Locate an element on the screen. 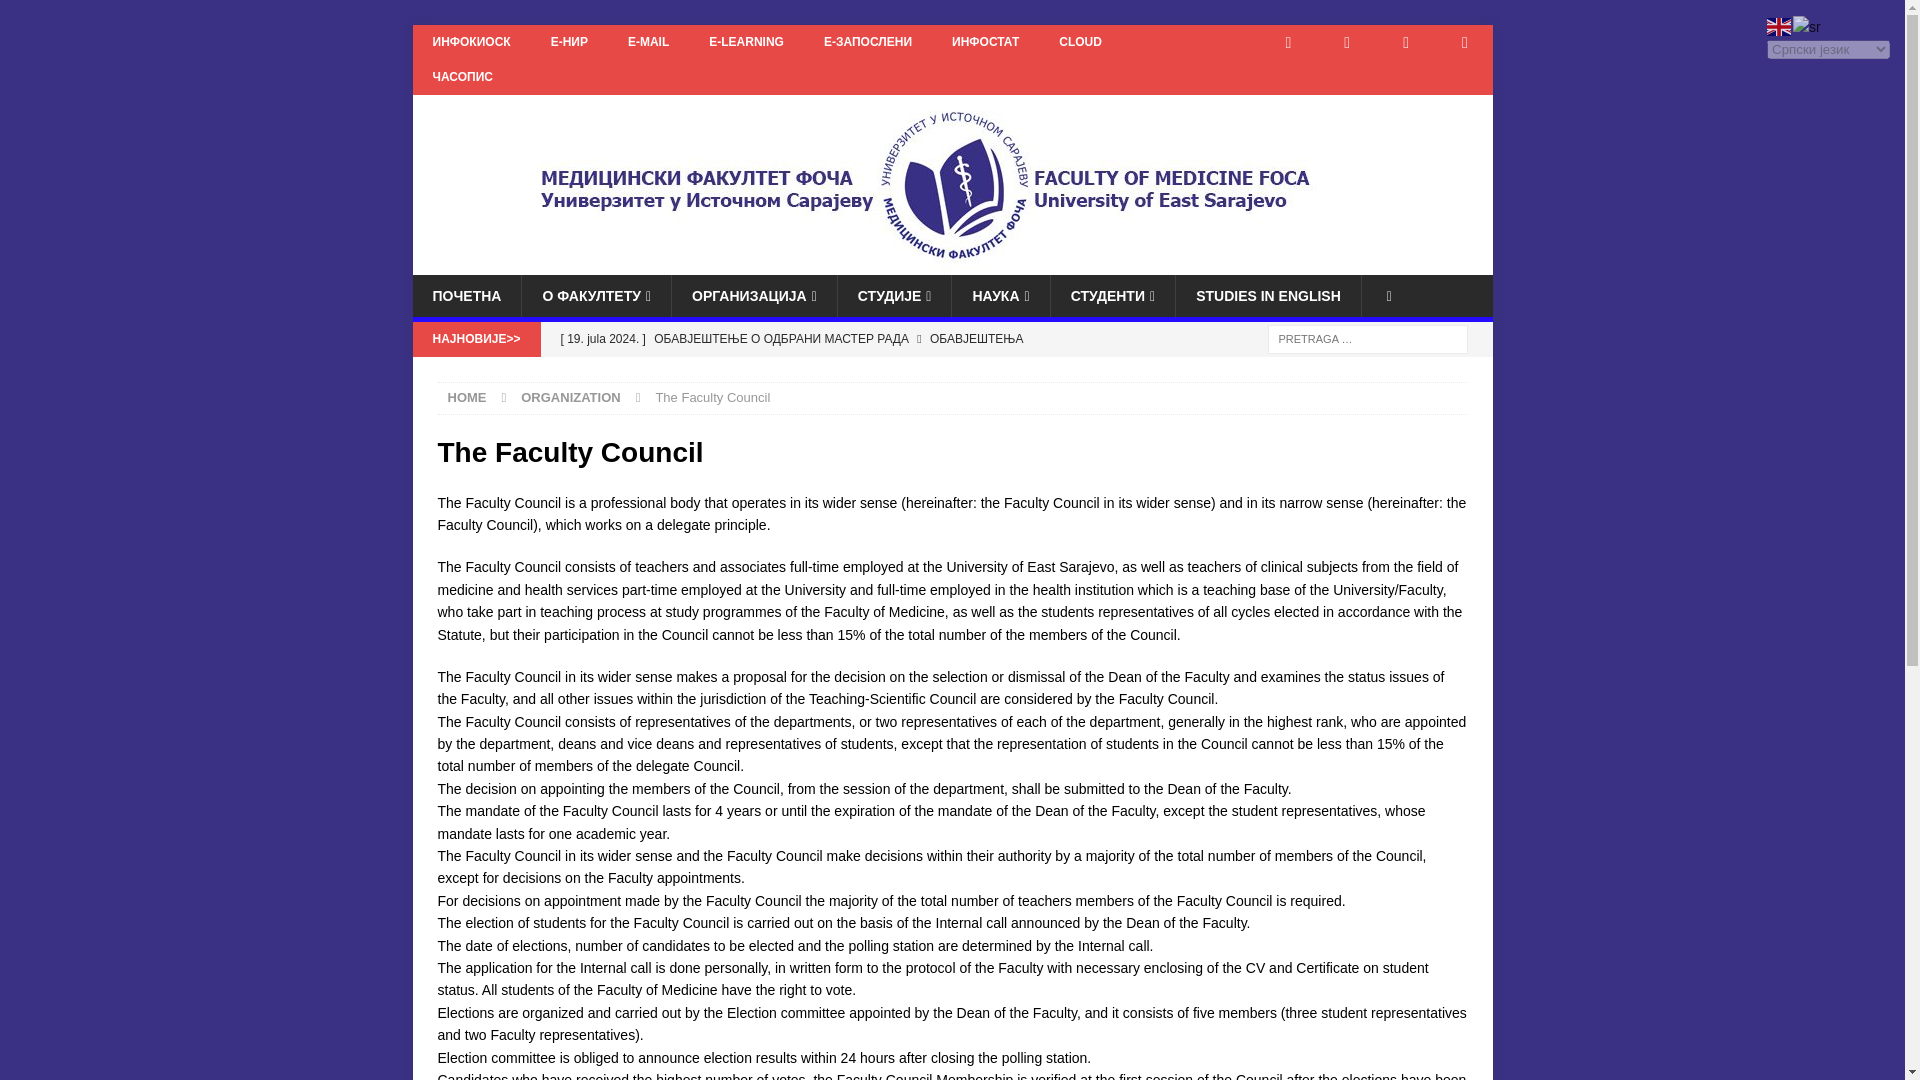  CLOUD is located at coordinates (1080, 42).